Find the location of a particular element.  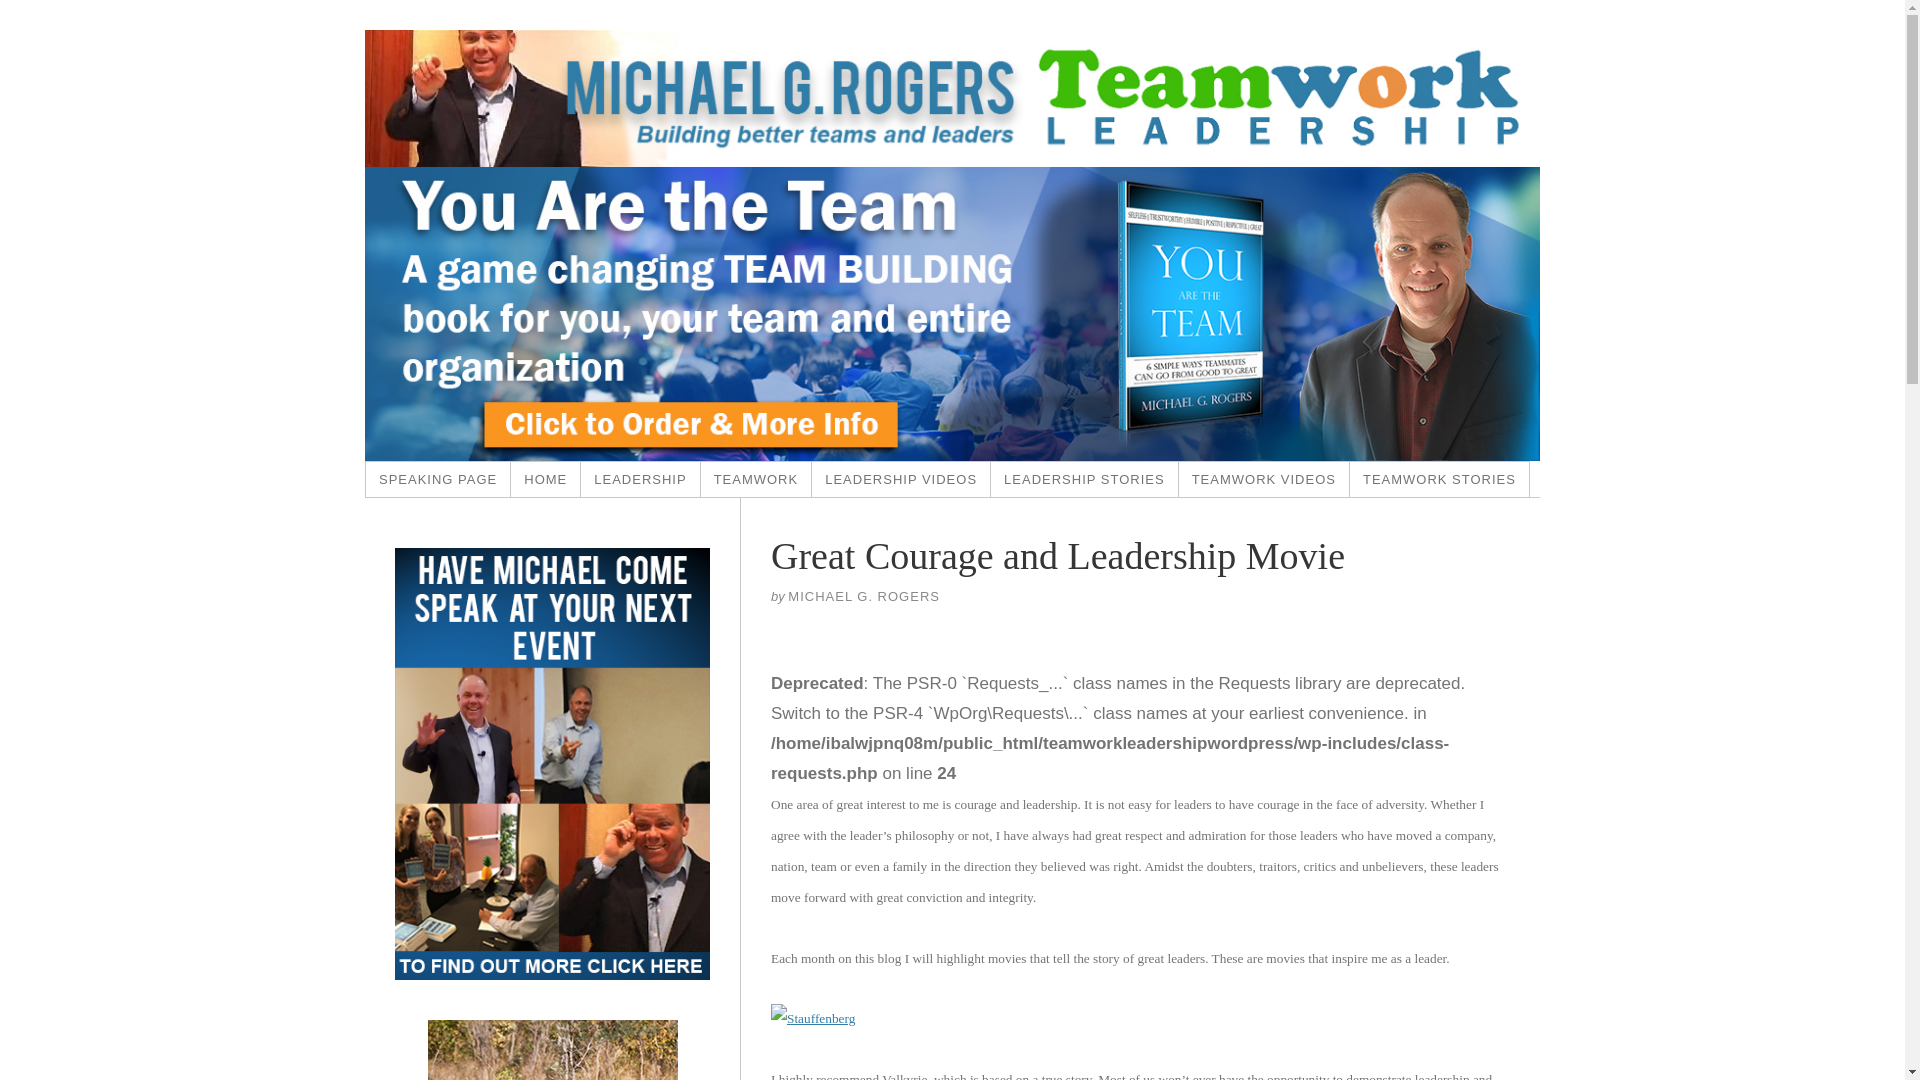

SPEAKING PAGE is located at coordinates (438, 479).